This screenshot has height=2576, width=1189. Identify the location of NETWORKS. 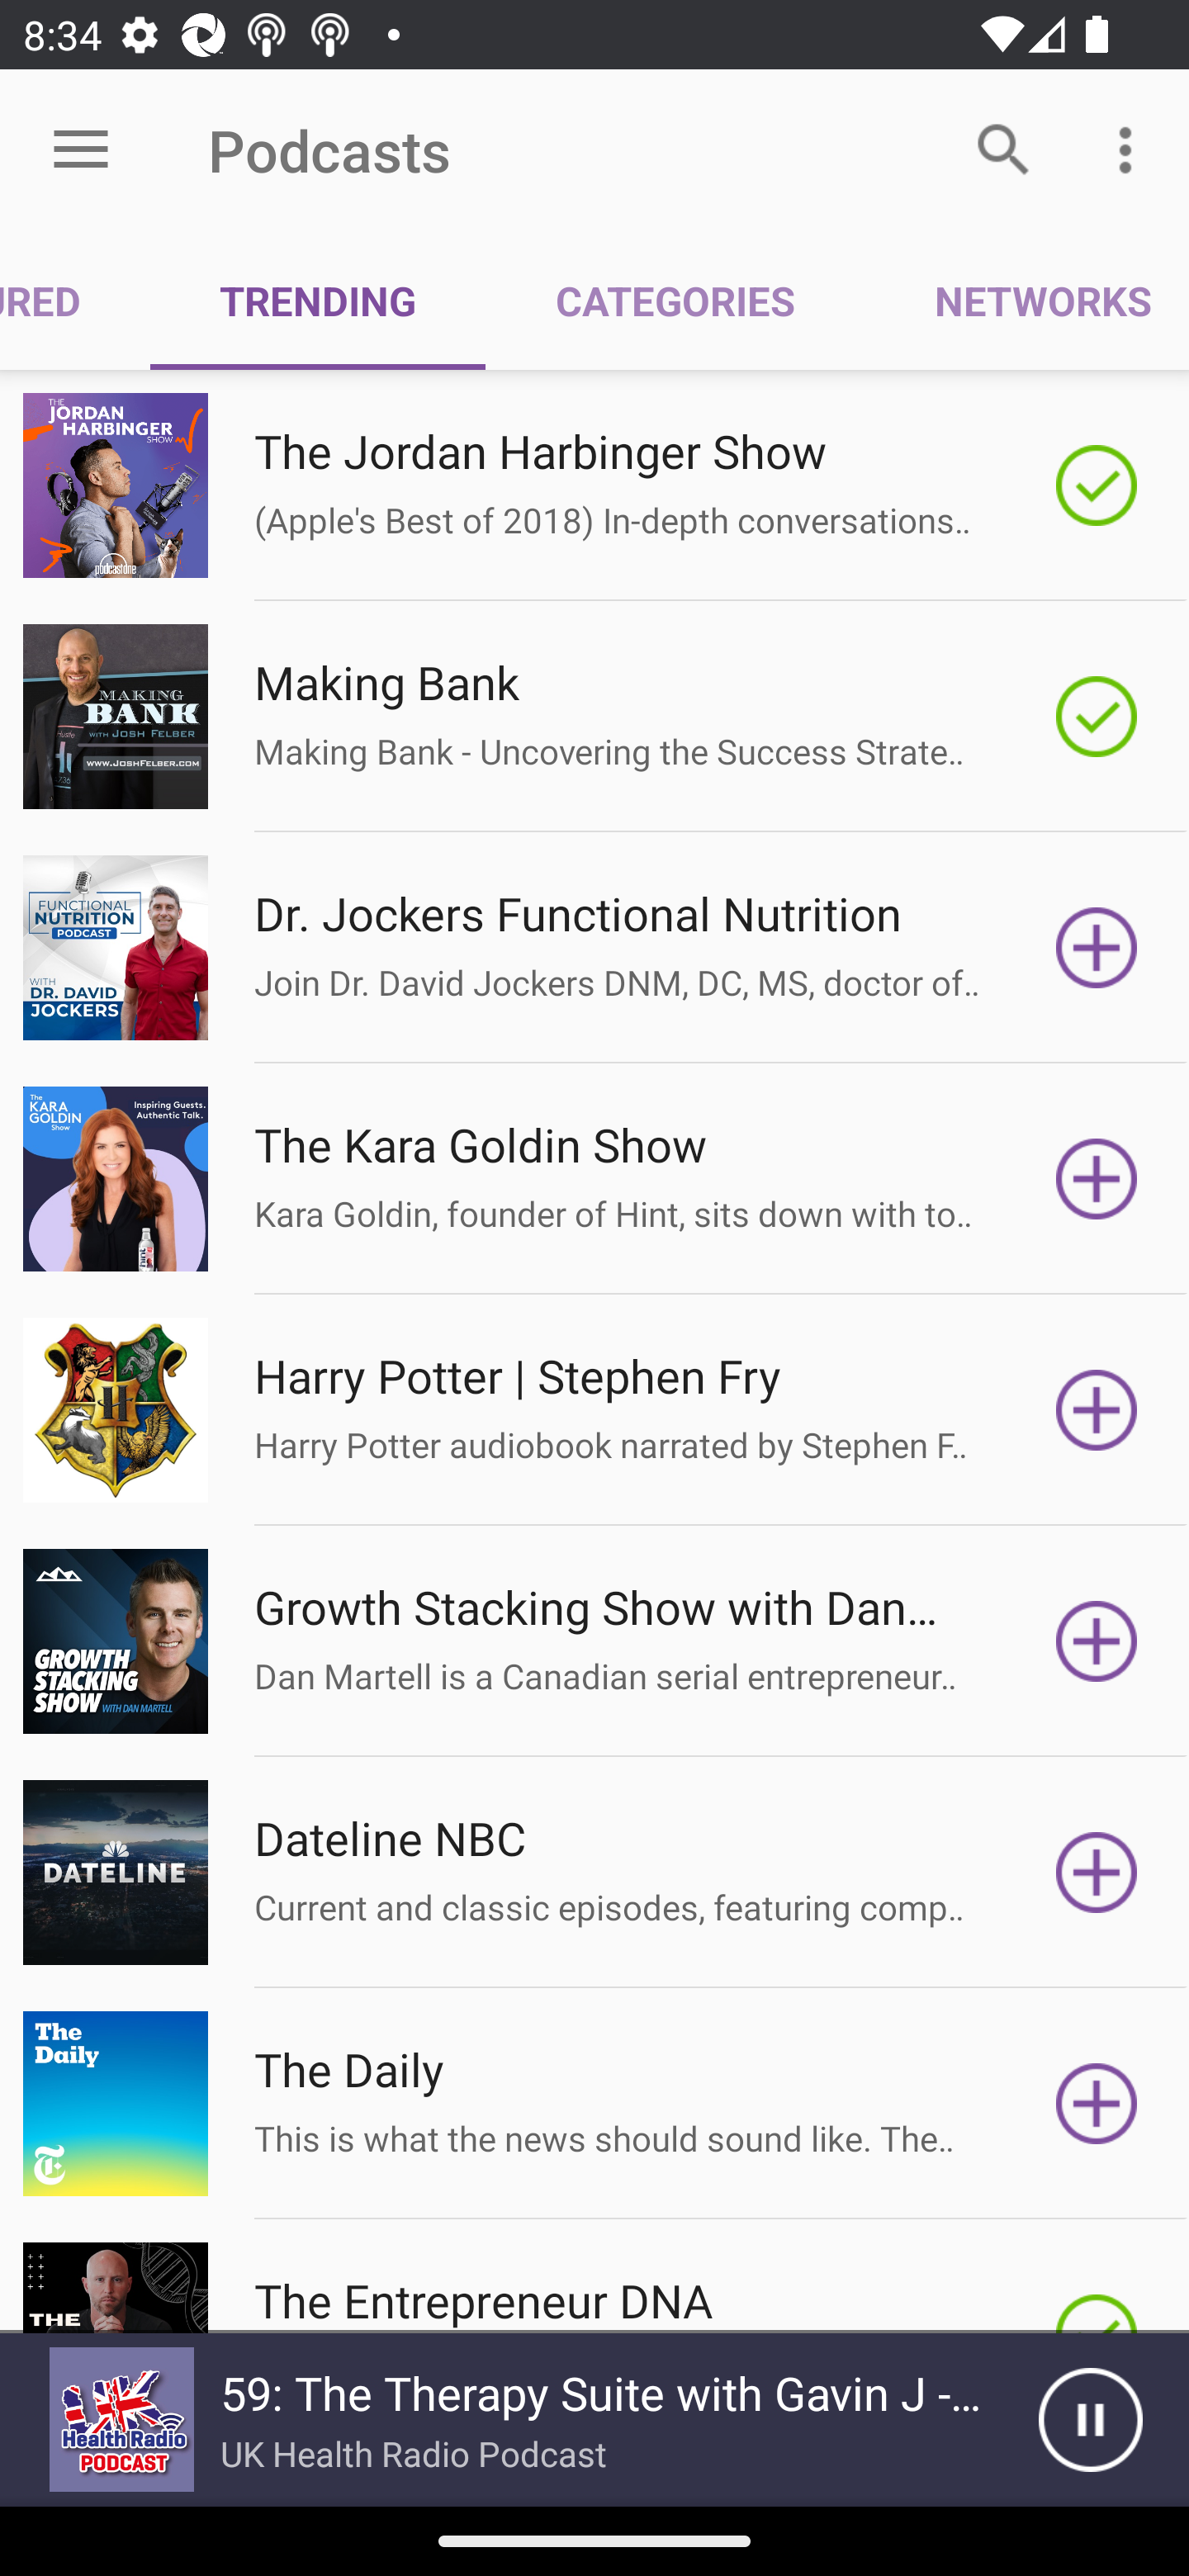
(1026, 301).